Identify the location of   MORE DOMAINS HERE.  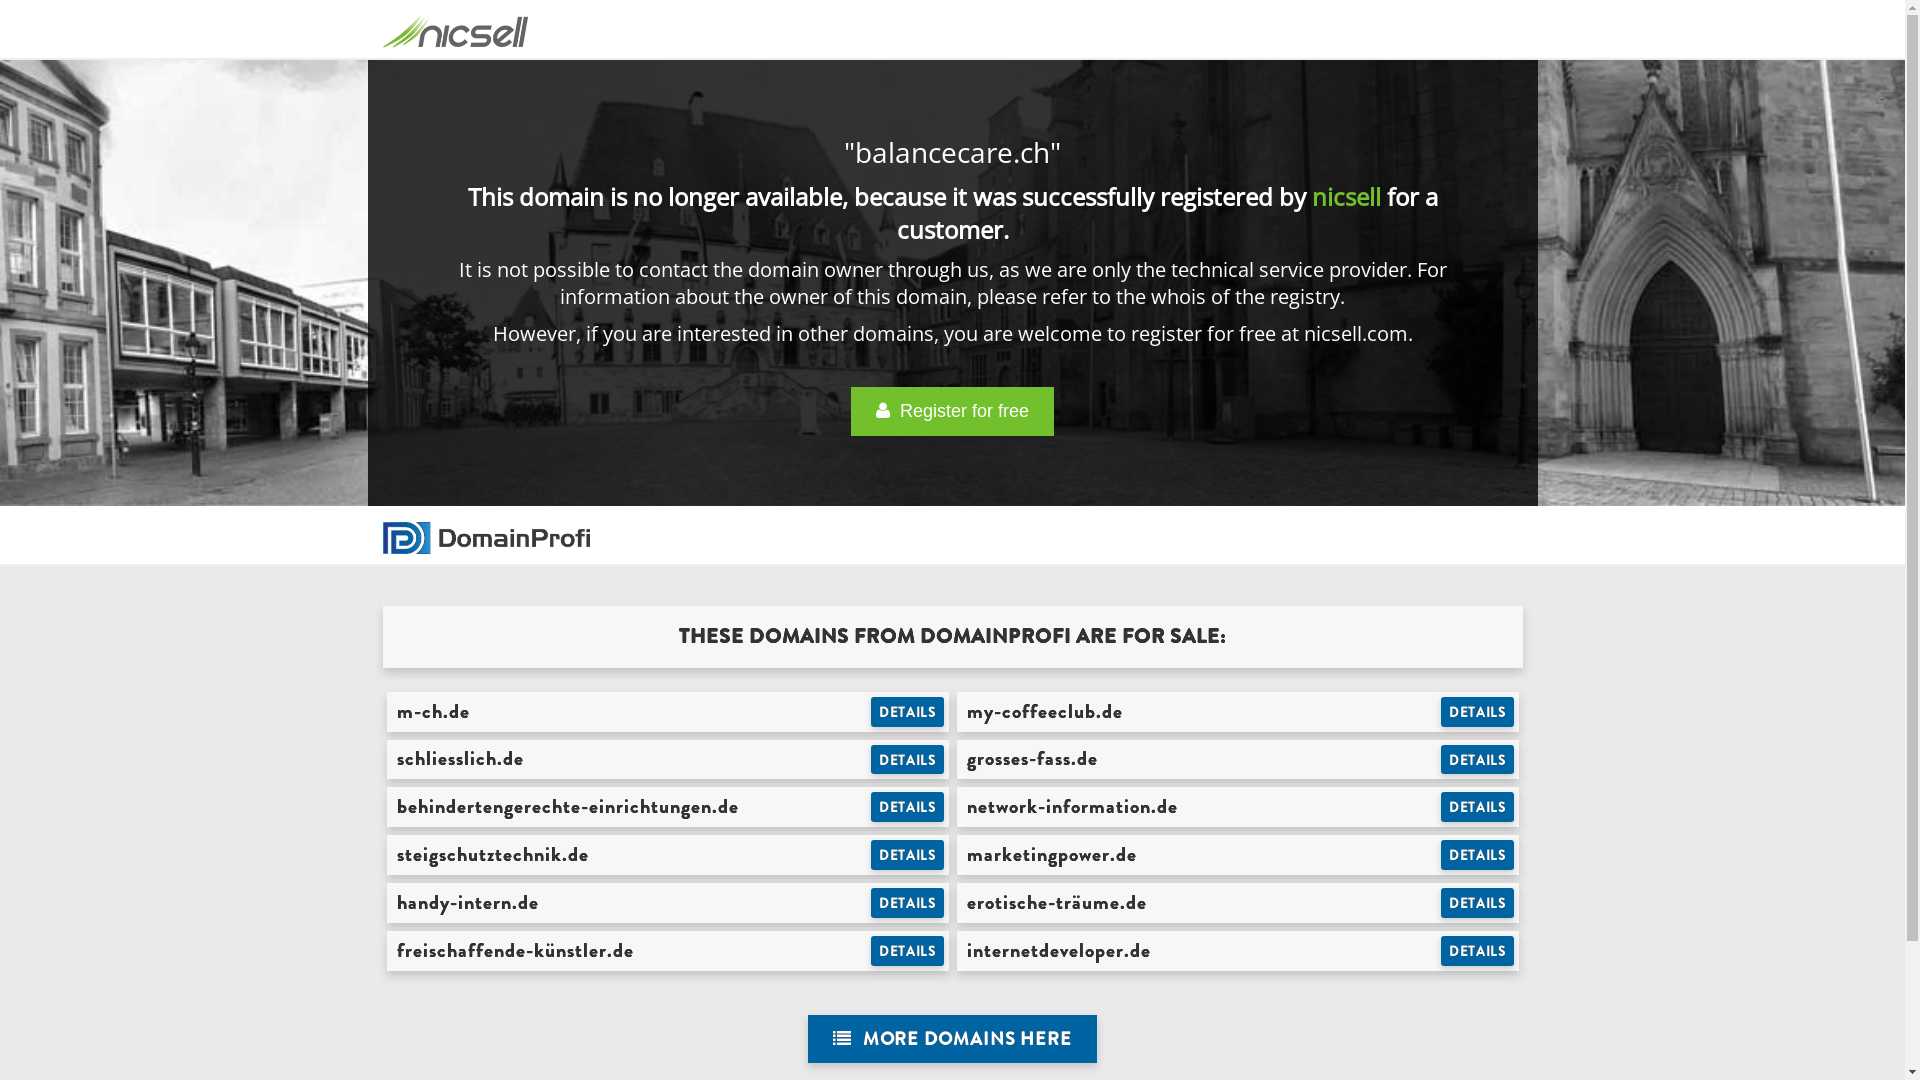
(952, 1040).